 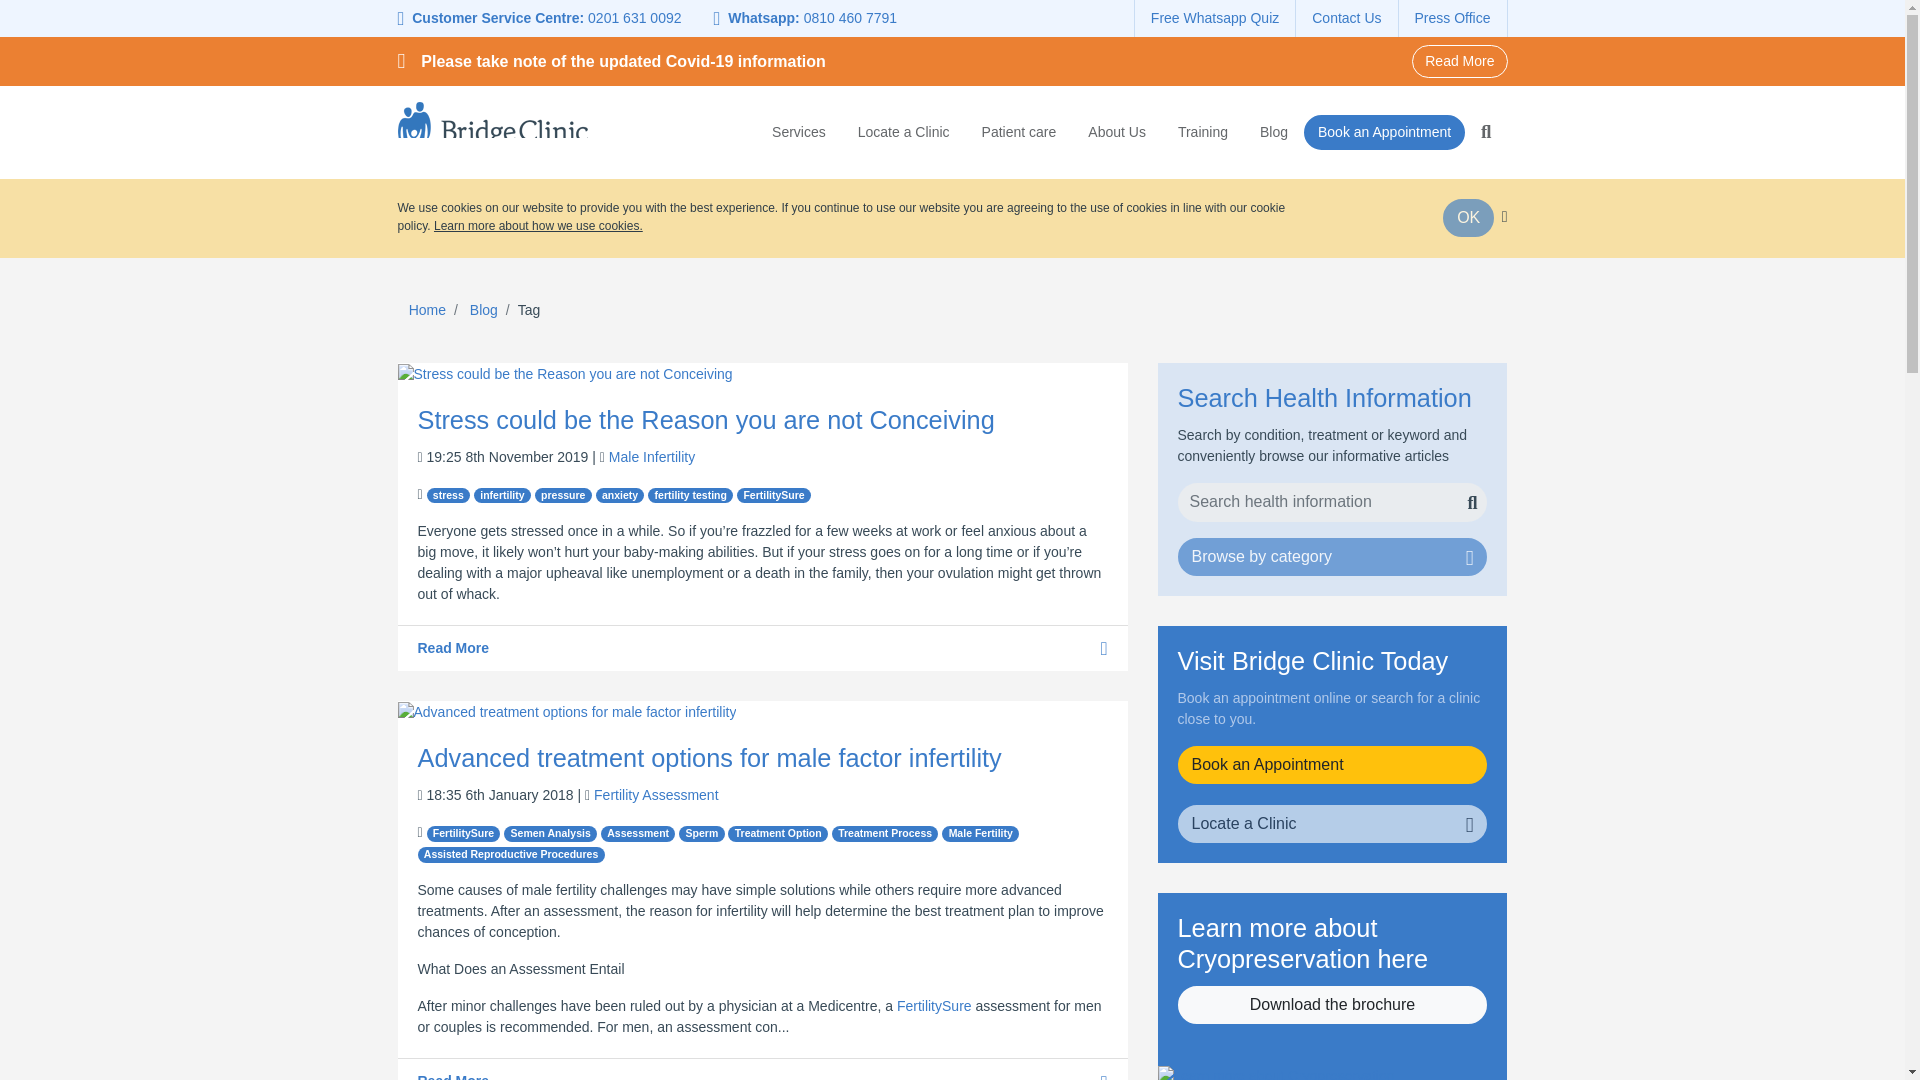 I want to click on Read More, so click(x=1459, y=61).